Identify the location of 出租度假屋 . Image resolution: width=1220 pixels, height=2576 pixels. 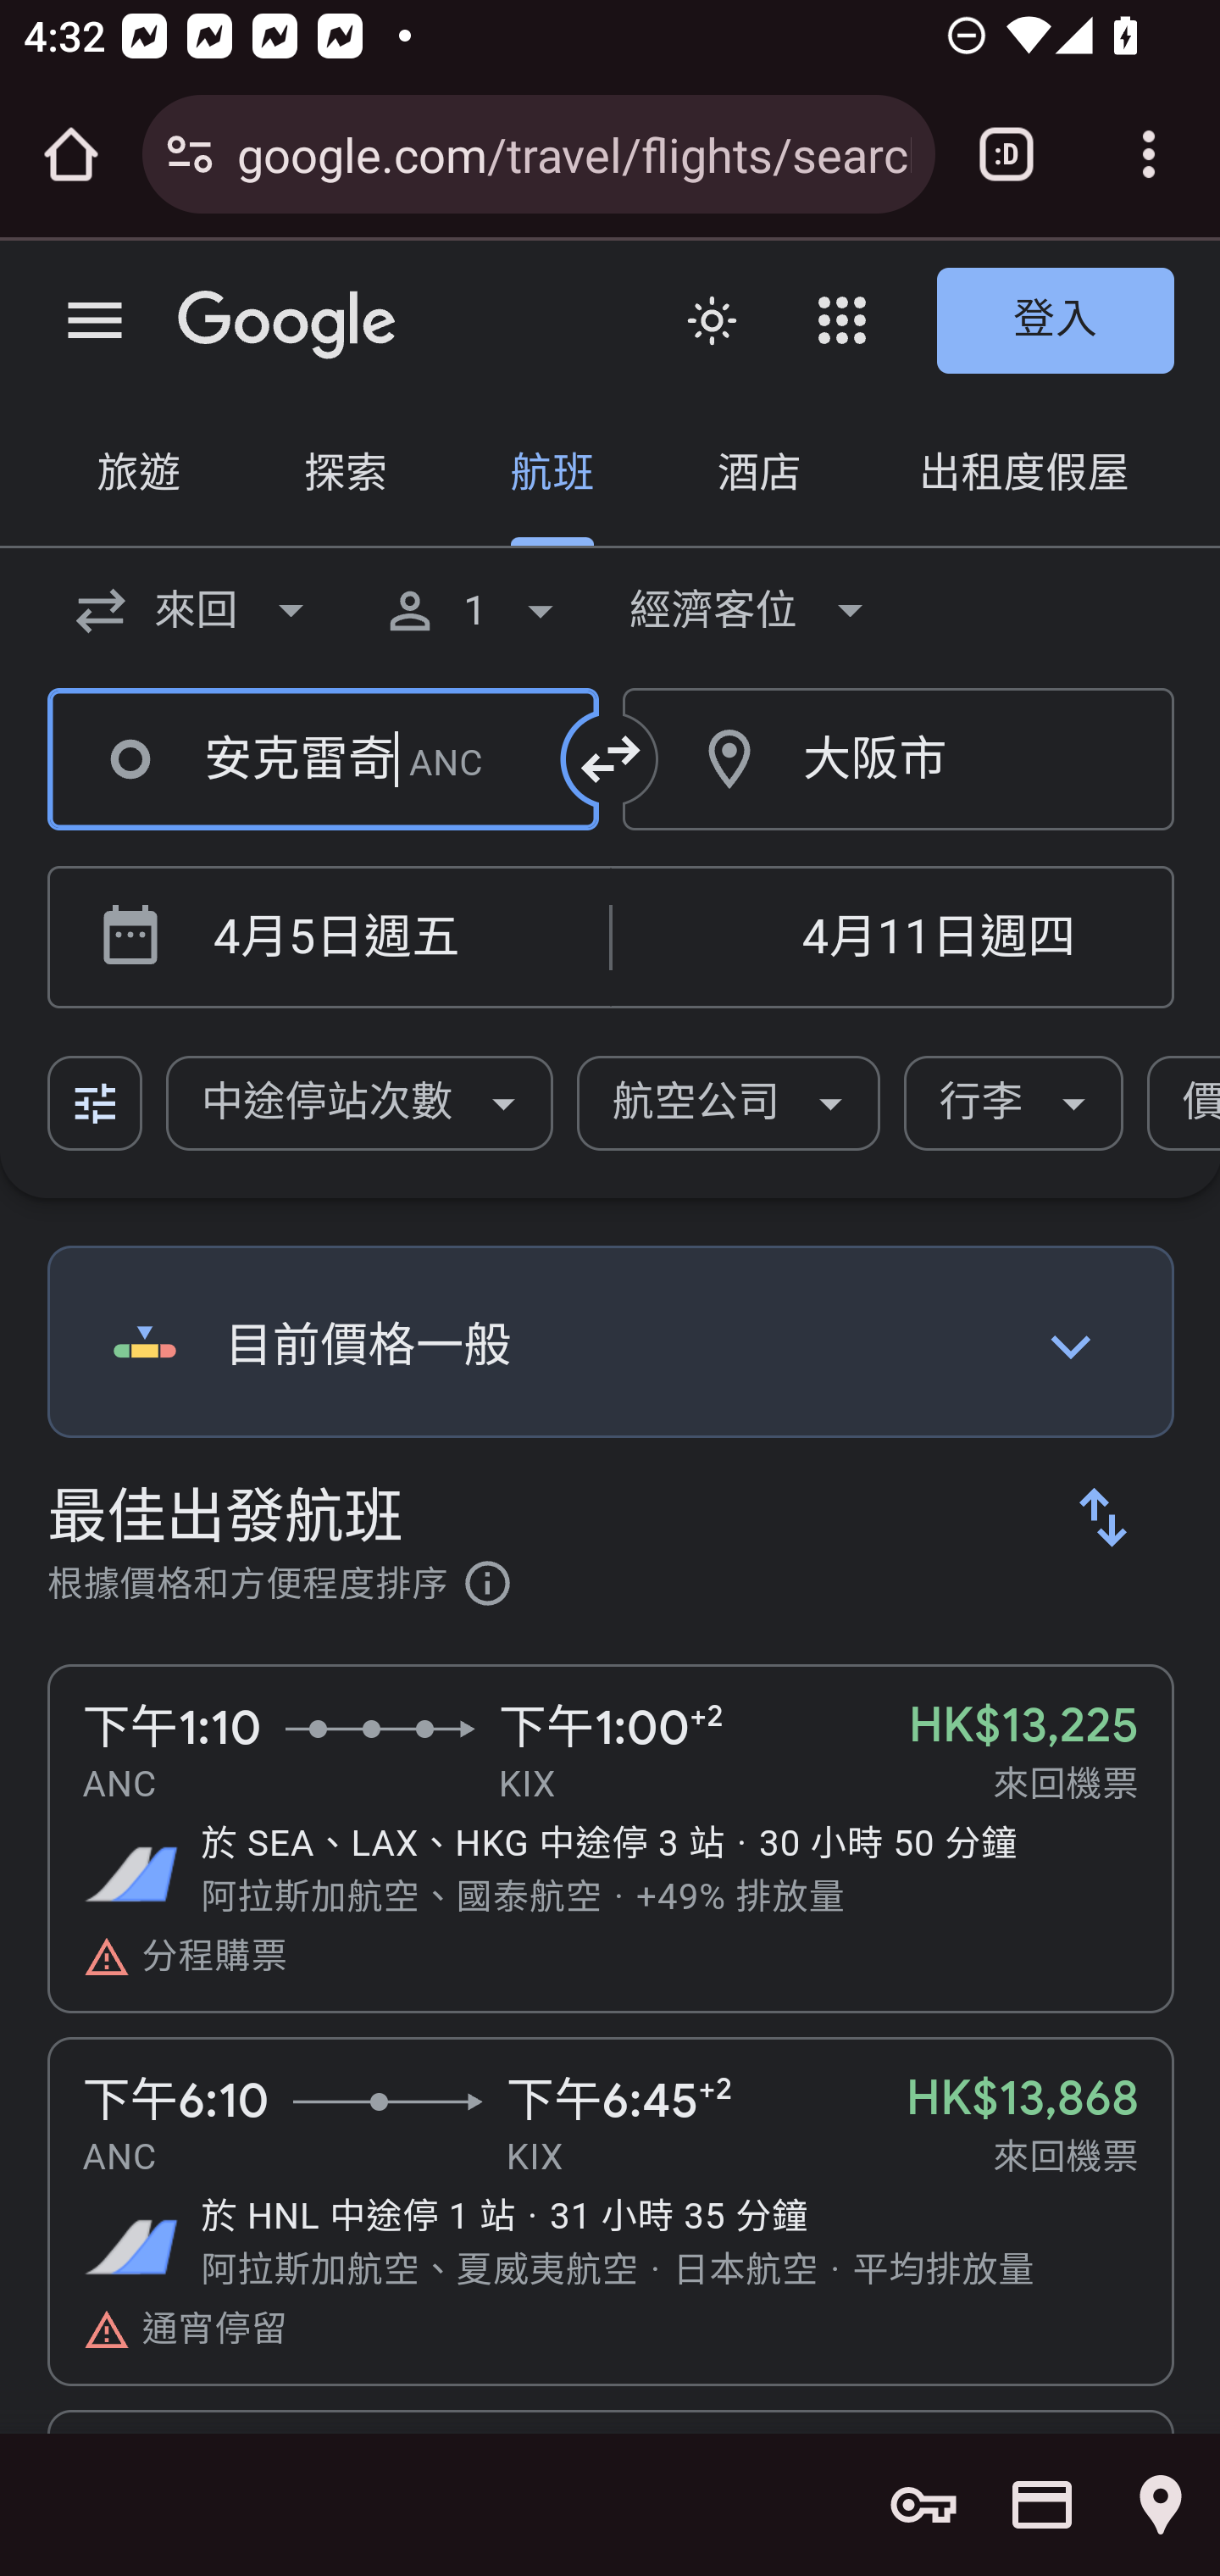
(1023, 476).